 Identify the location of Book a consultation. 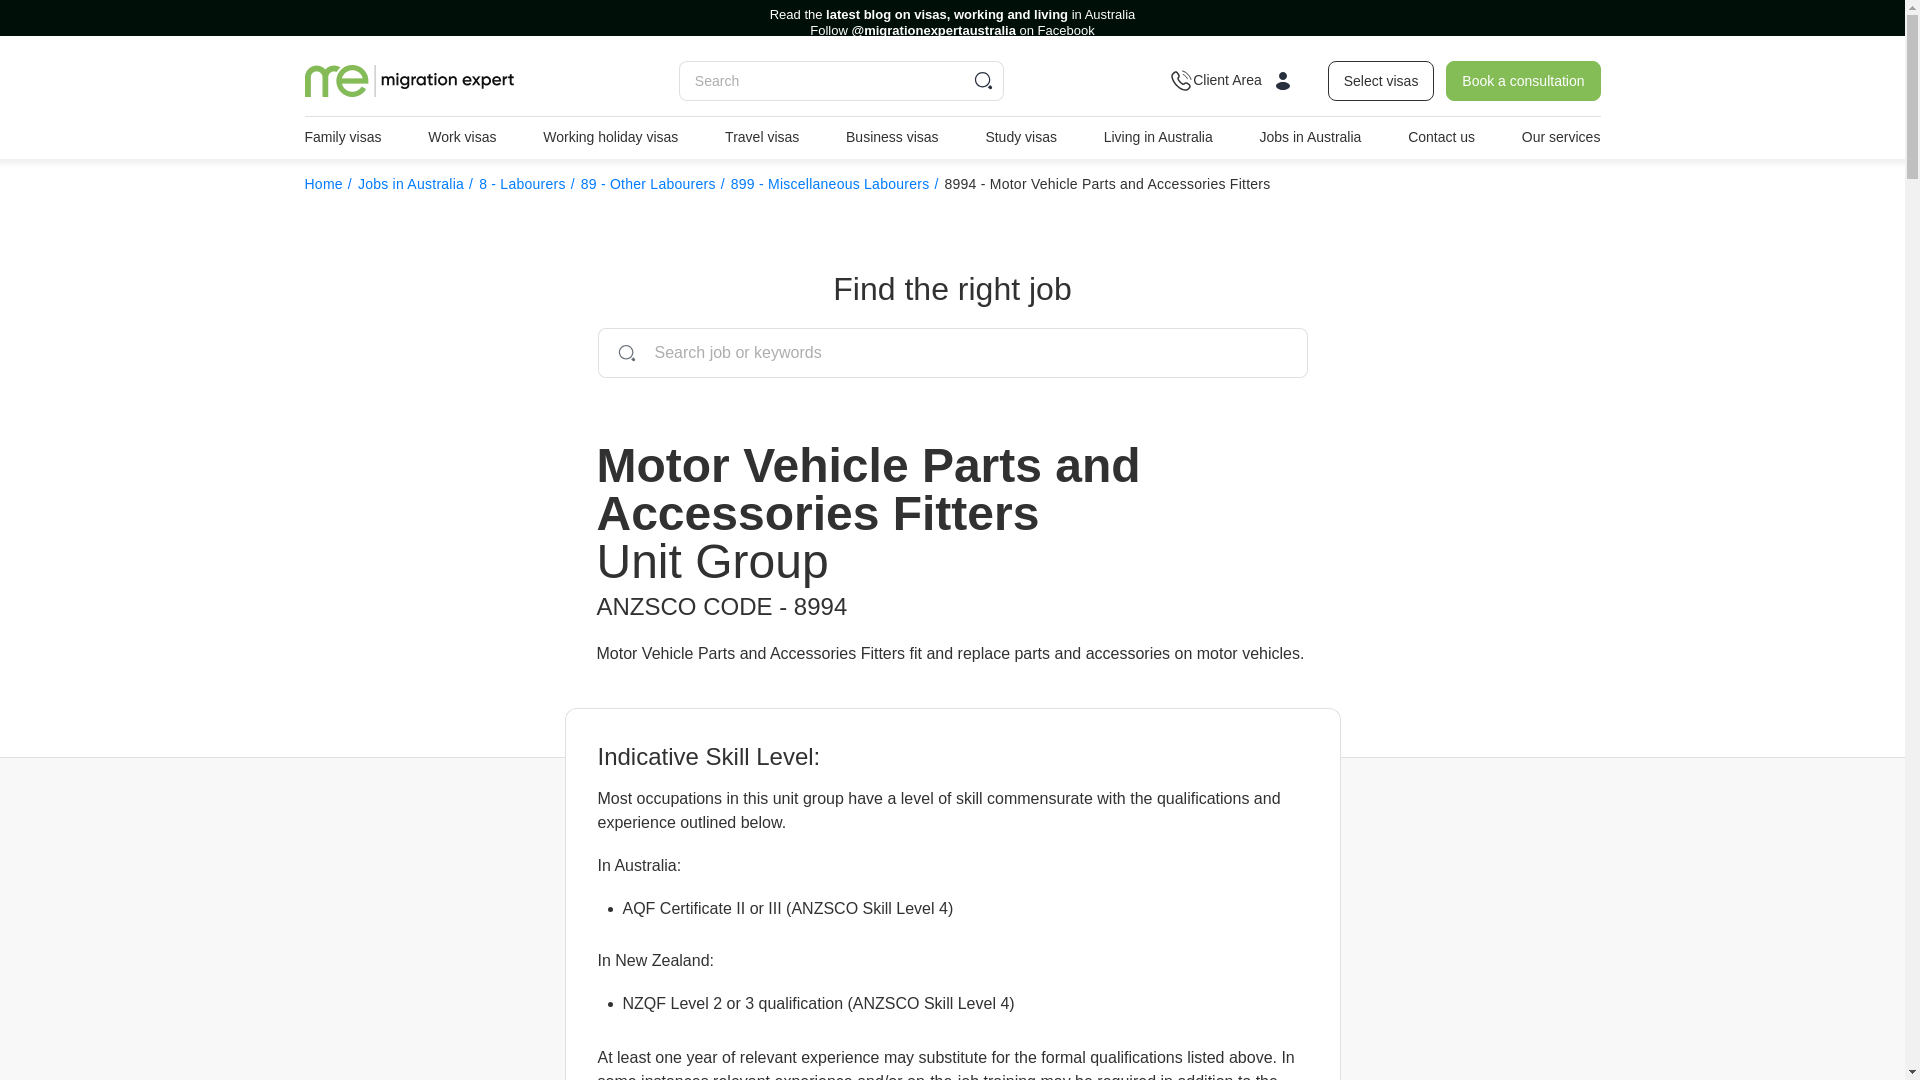
(1522, 80).